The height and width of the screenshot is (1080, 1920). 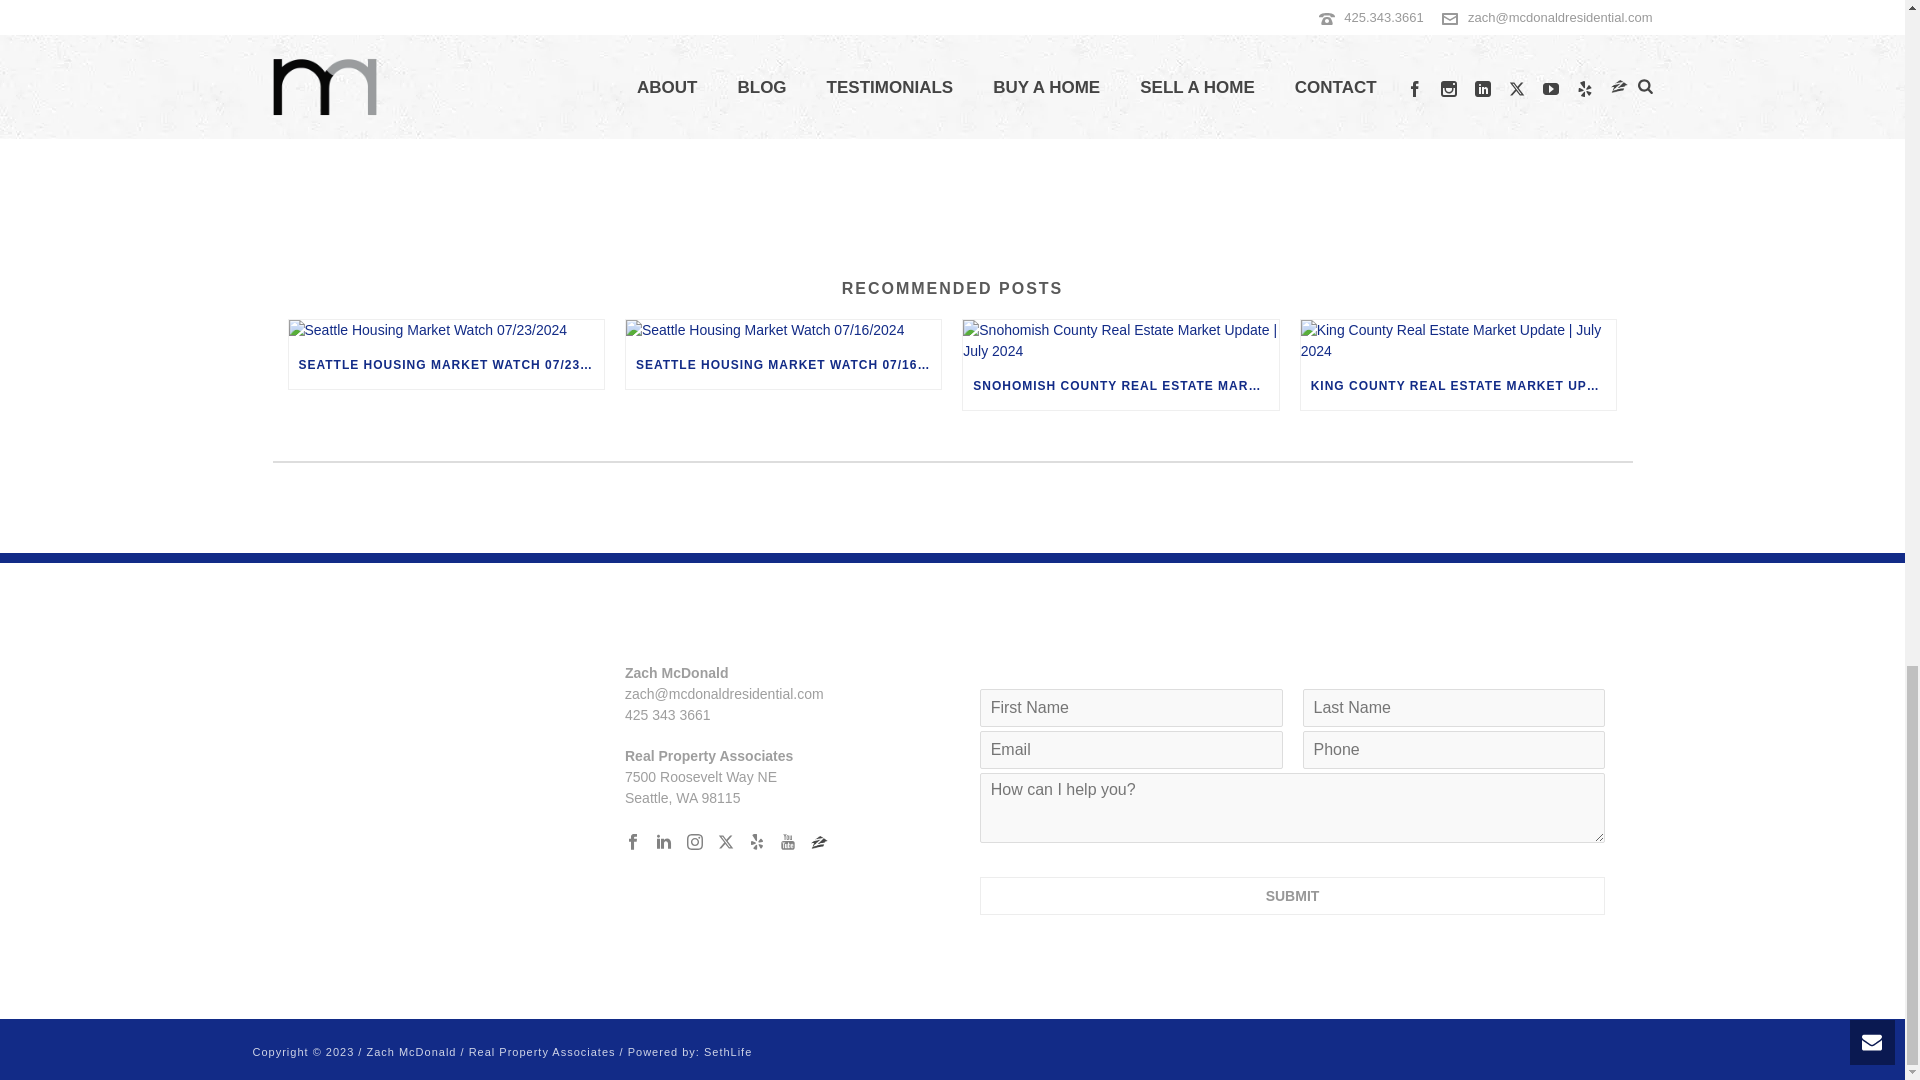 I want to click on Follow Us on yelp, so click(x=756, y=842).